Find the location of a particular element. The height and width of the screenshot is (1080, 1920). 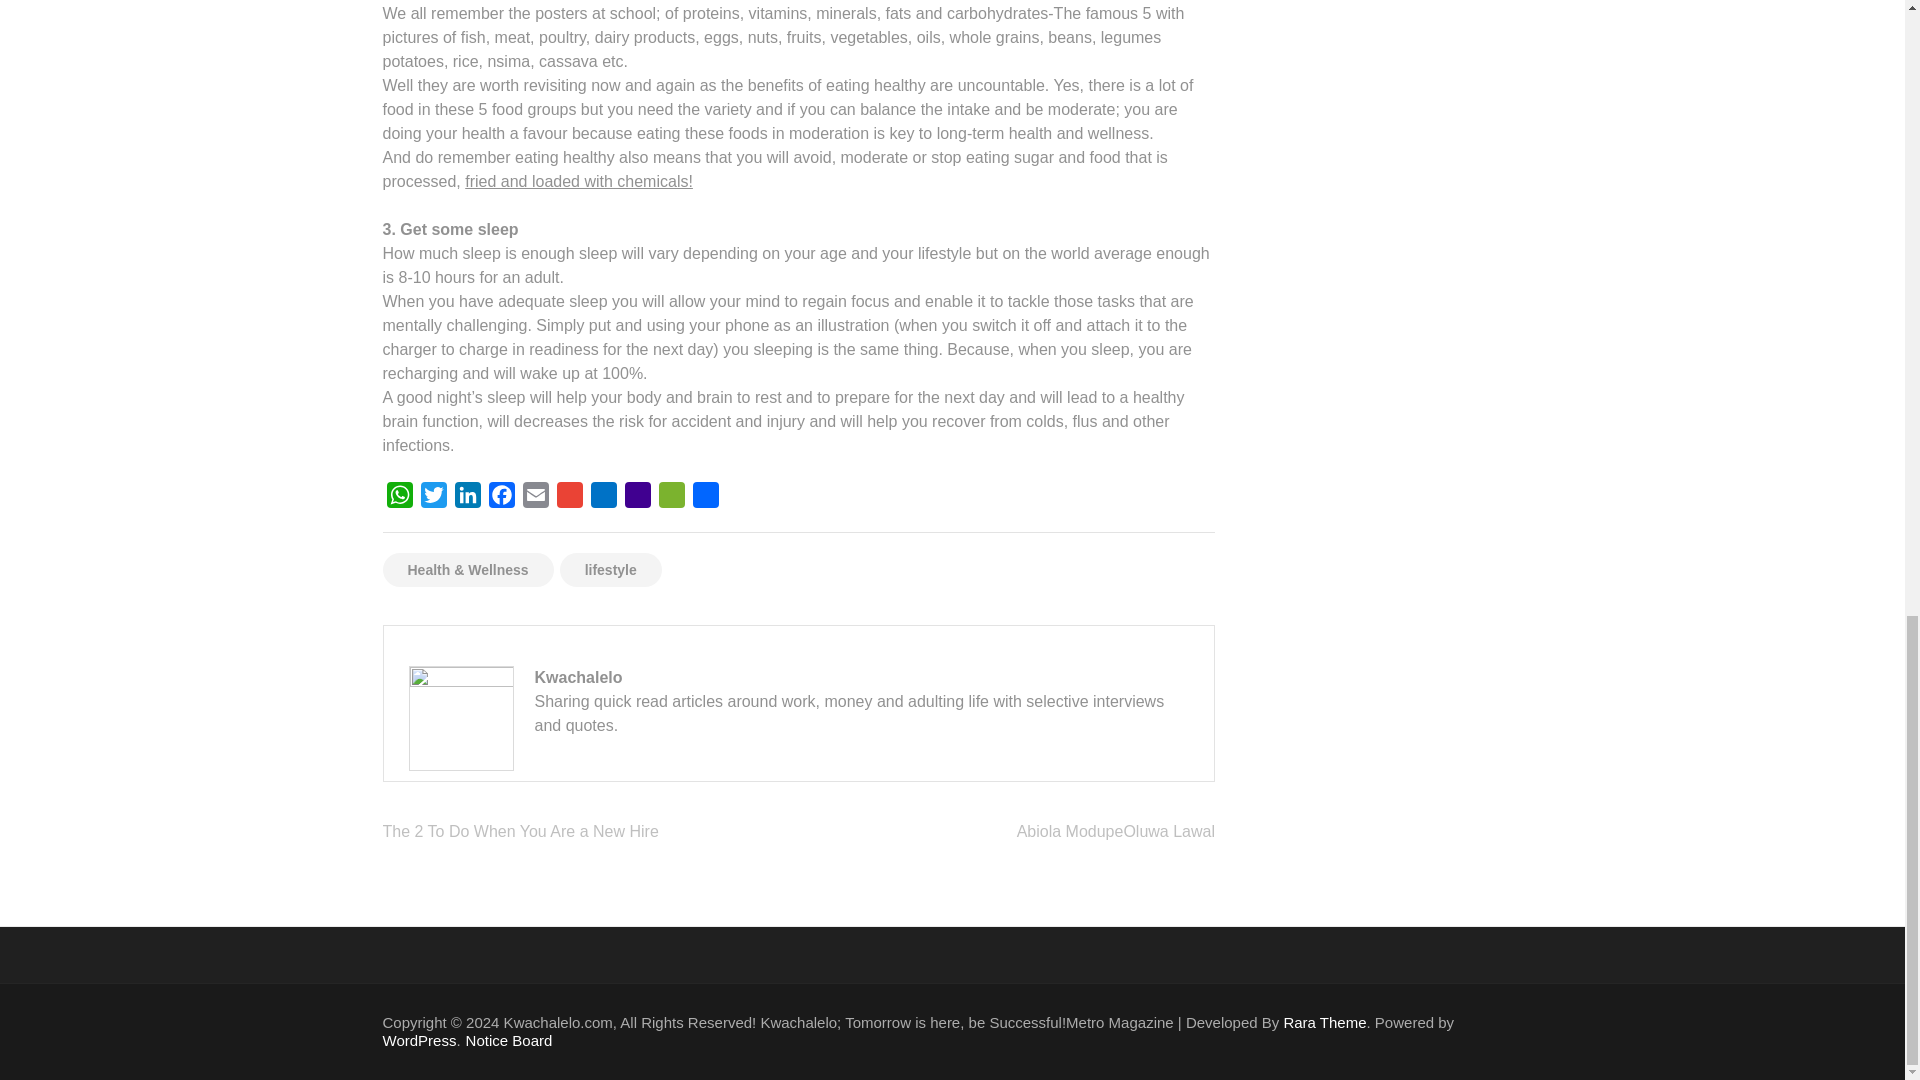

The 2 To Do When You Are a New Hire is located at coordinates (520, 831).